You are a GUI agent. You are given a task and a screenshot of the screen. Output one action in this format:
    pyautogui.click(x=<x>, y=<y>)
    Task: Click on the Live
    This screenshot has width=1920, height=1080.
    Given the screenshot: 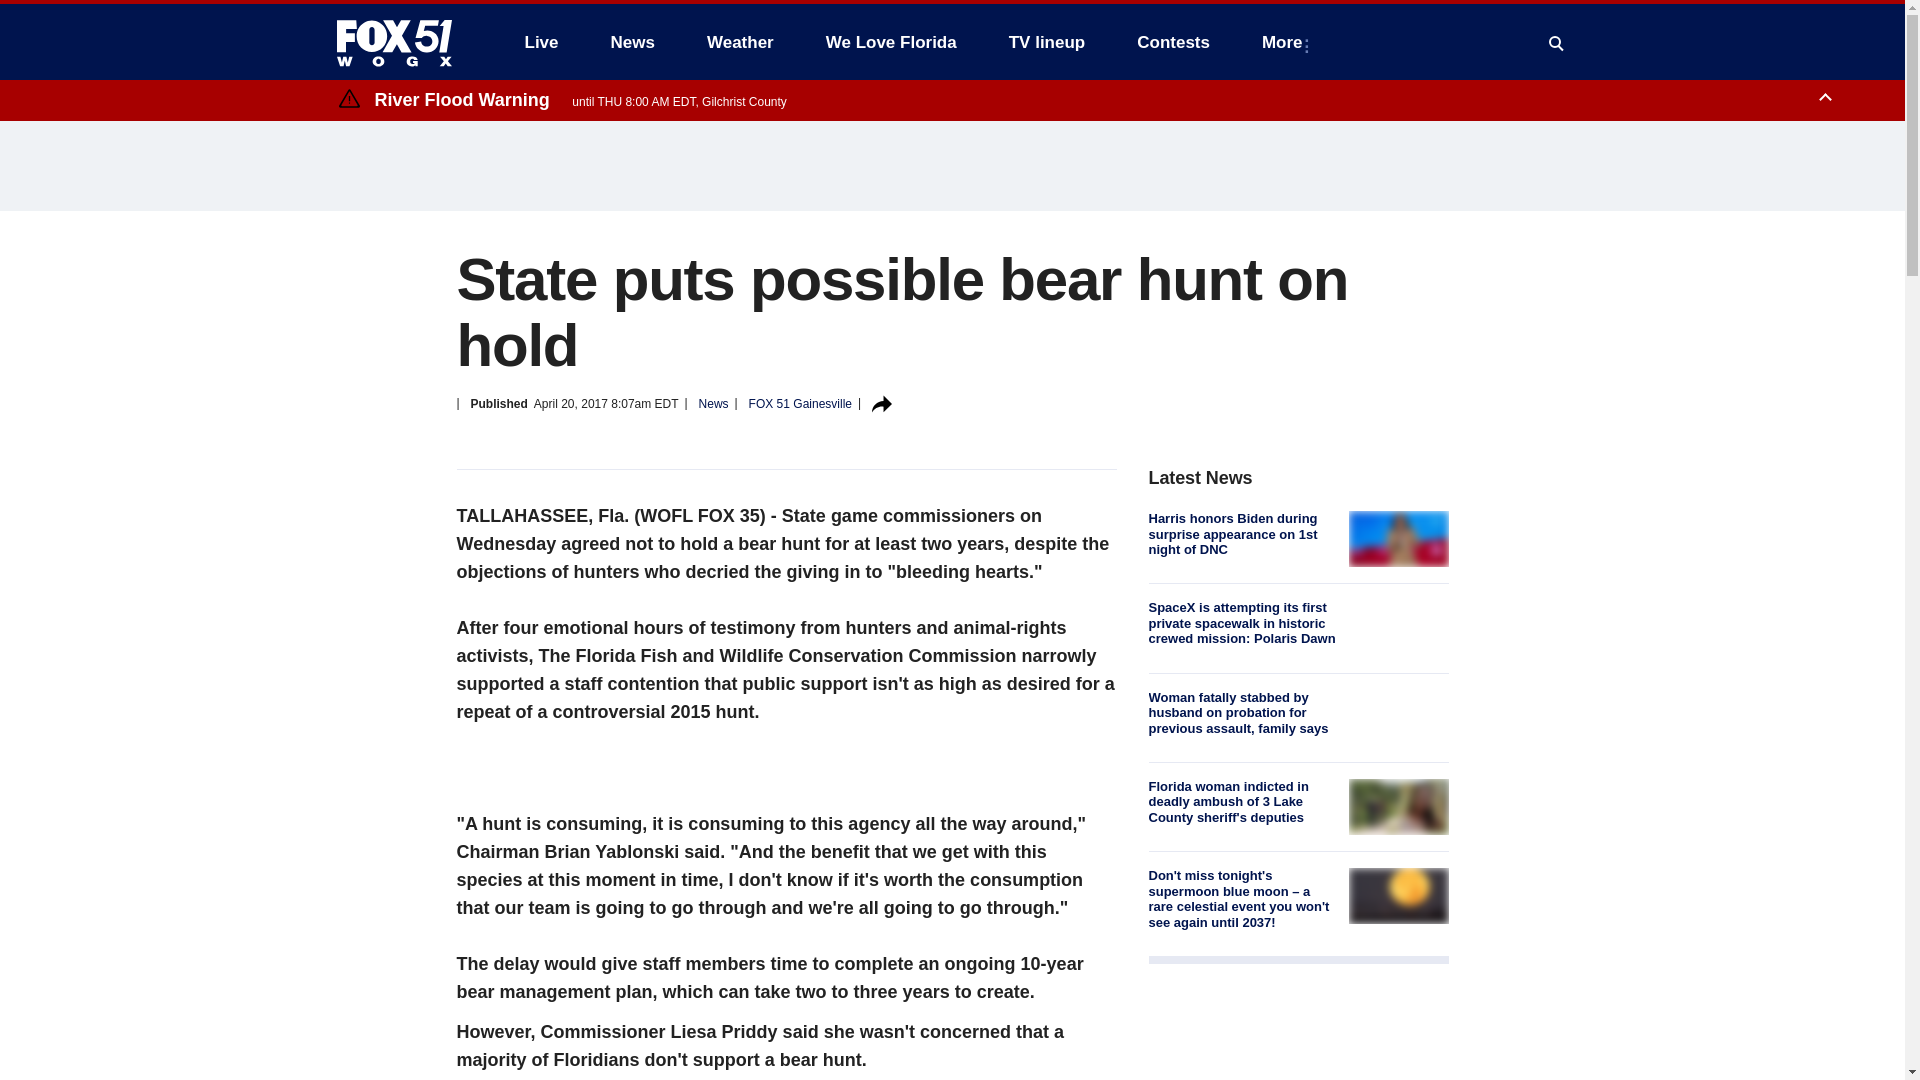 What is the action you would take?
    pyautogui.click(x=541, y=42)
    